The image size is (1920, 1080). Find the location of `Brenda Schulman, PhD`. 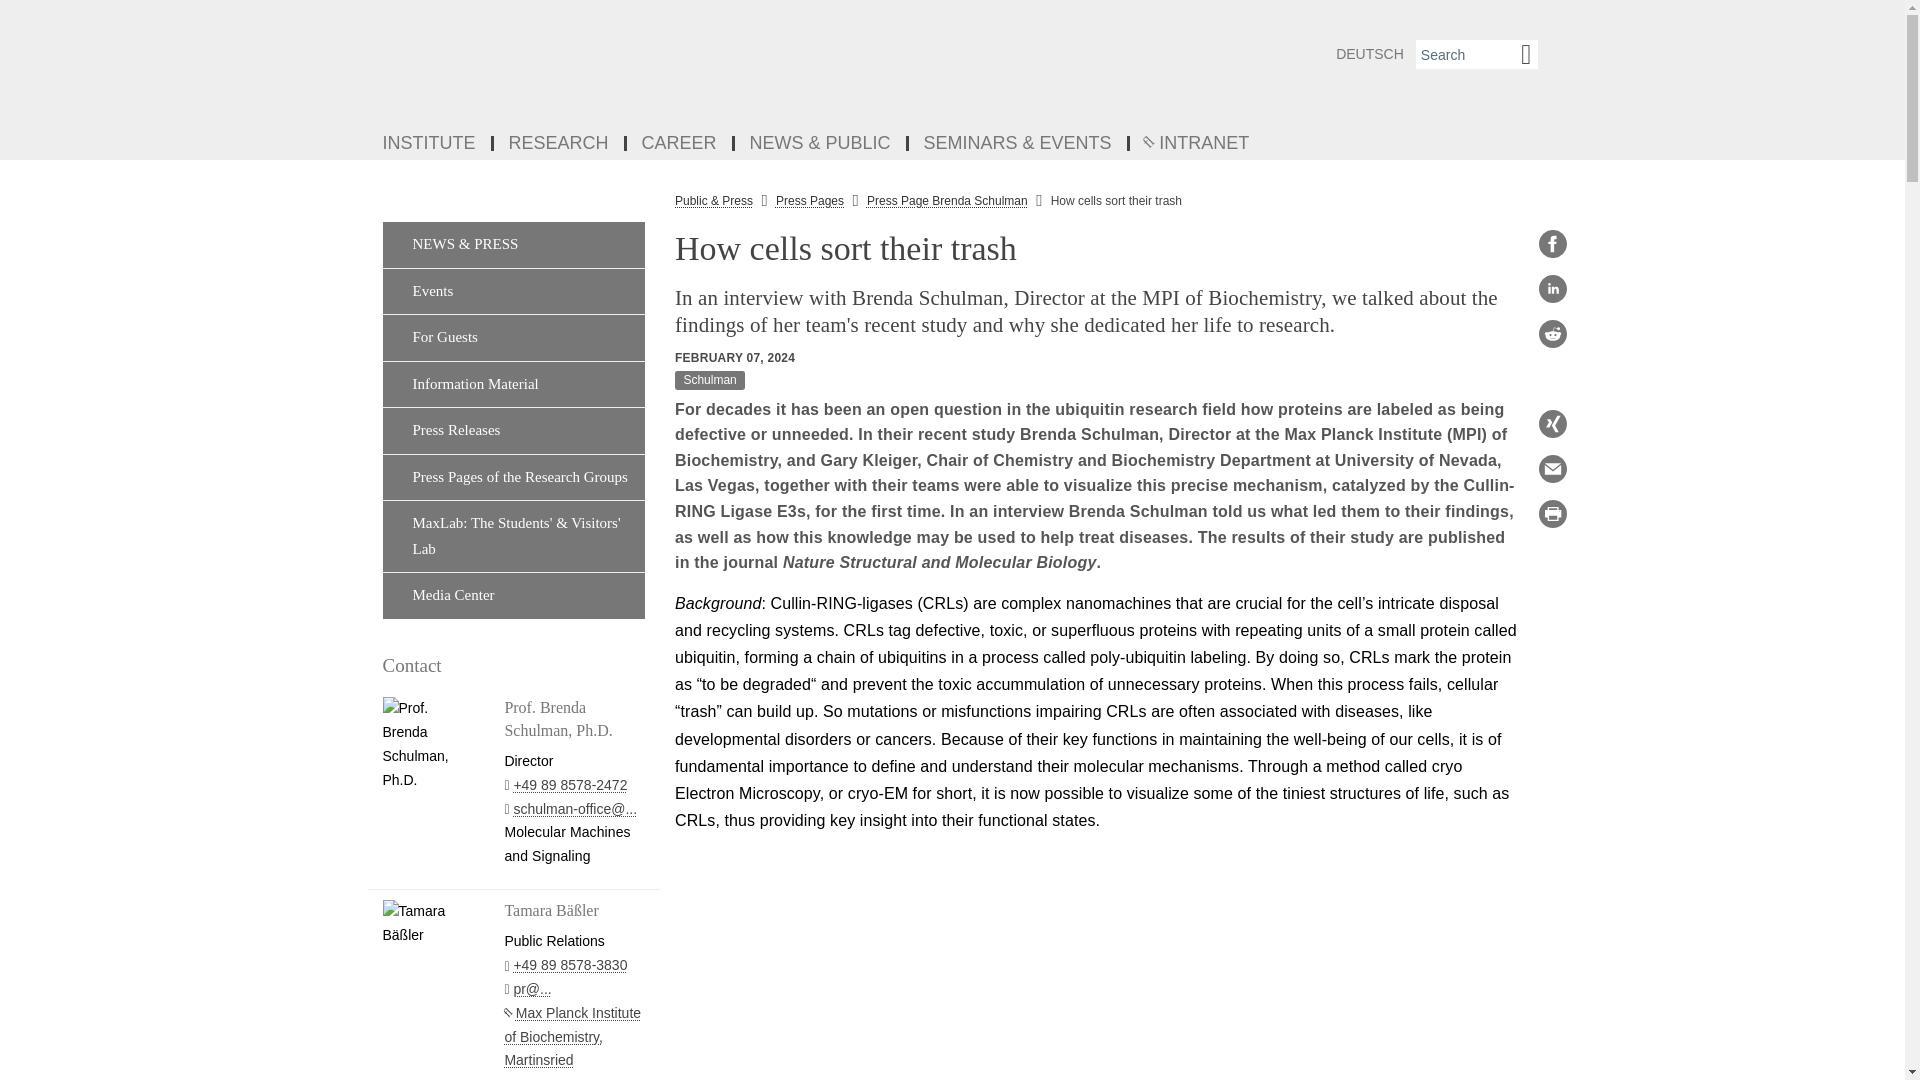

Brenda Schulman, PhD is located at coordinates (1098, 962).